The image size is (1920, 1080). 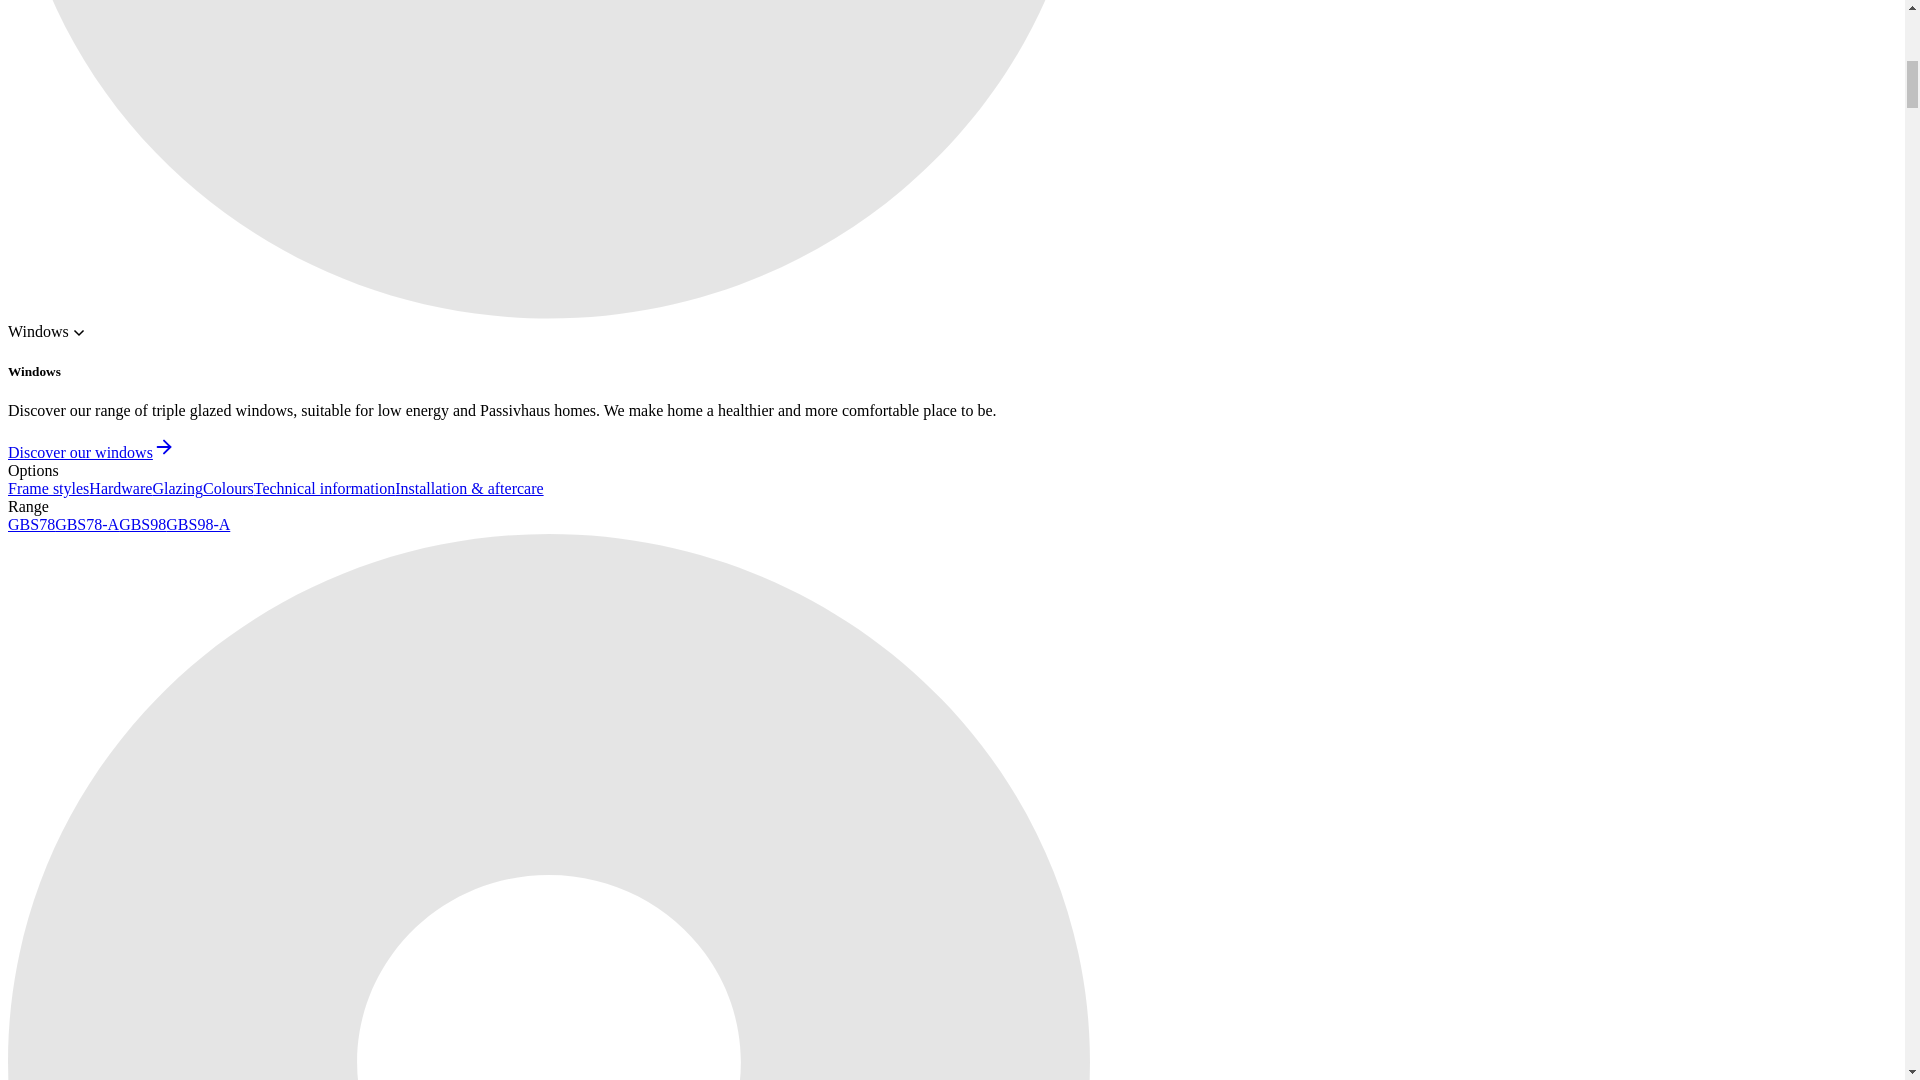 What do you see at coordinates (198, 524) in the screenshot?
I see `GBS98-A` at bounding box center [198, 524].